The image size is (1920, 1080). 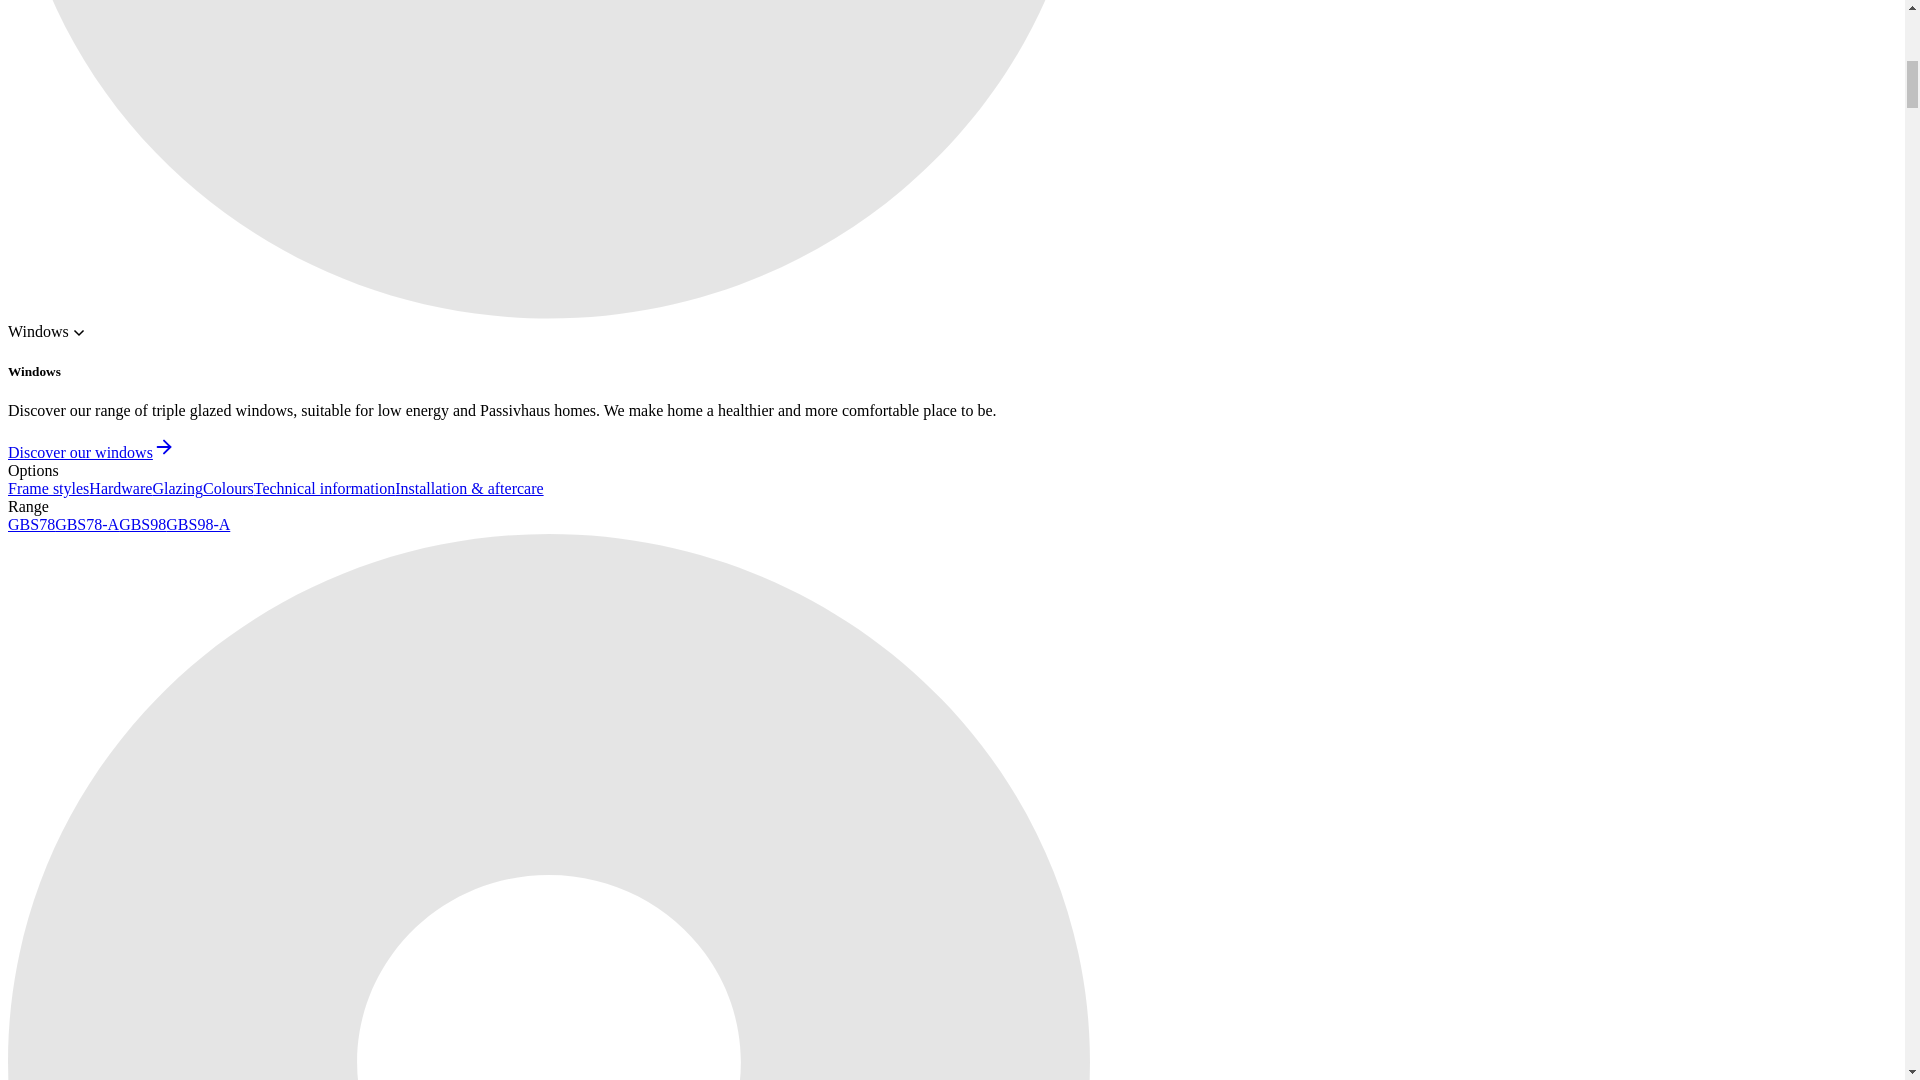 What do you see at coordinates (198, 524) in the screenshot?
I see `GBS98-A` at bounding box center [198, 524].